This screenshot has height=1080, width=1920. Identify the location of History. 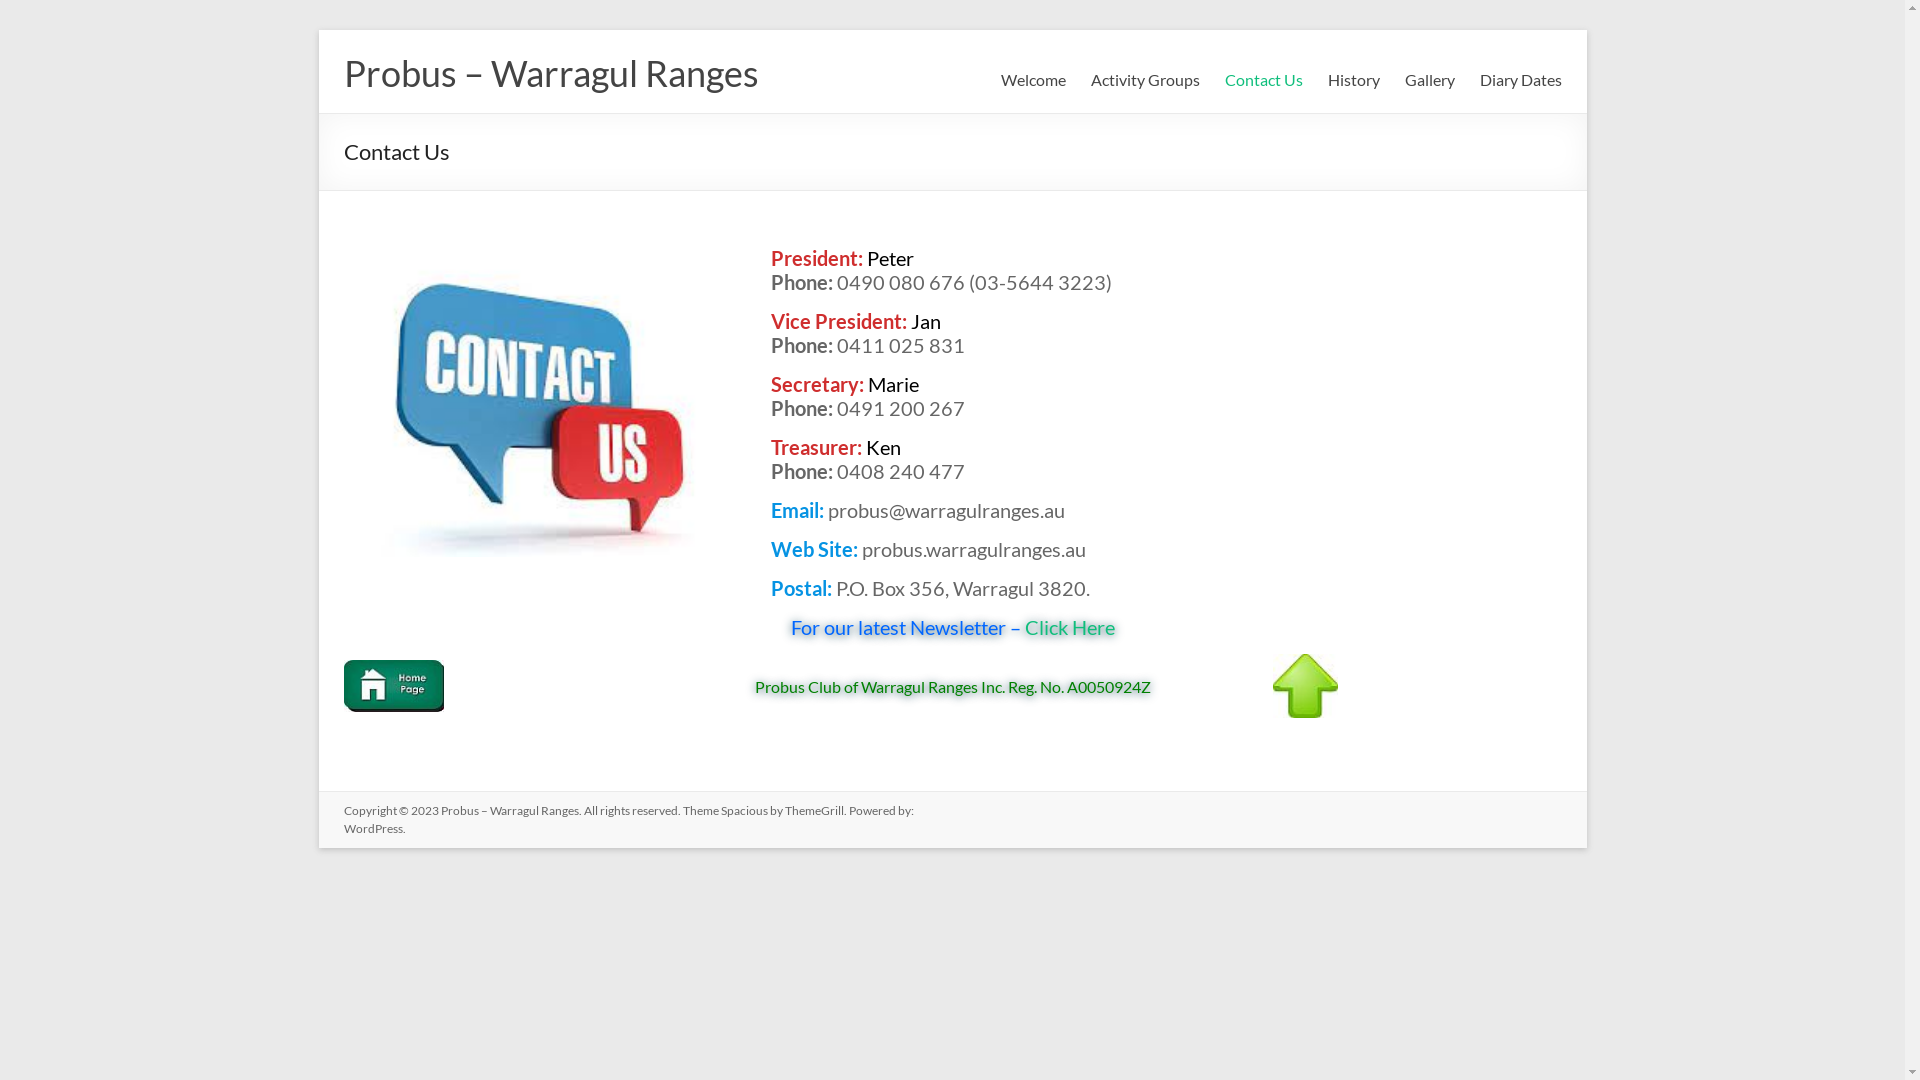
(1354, 80).